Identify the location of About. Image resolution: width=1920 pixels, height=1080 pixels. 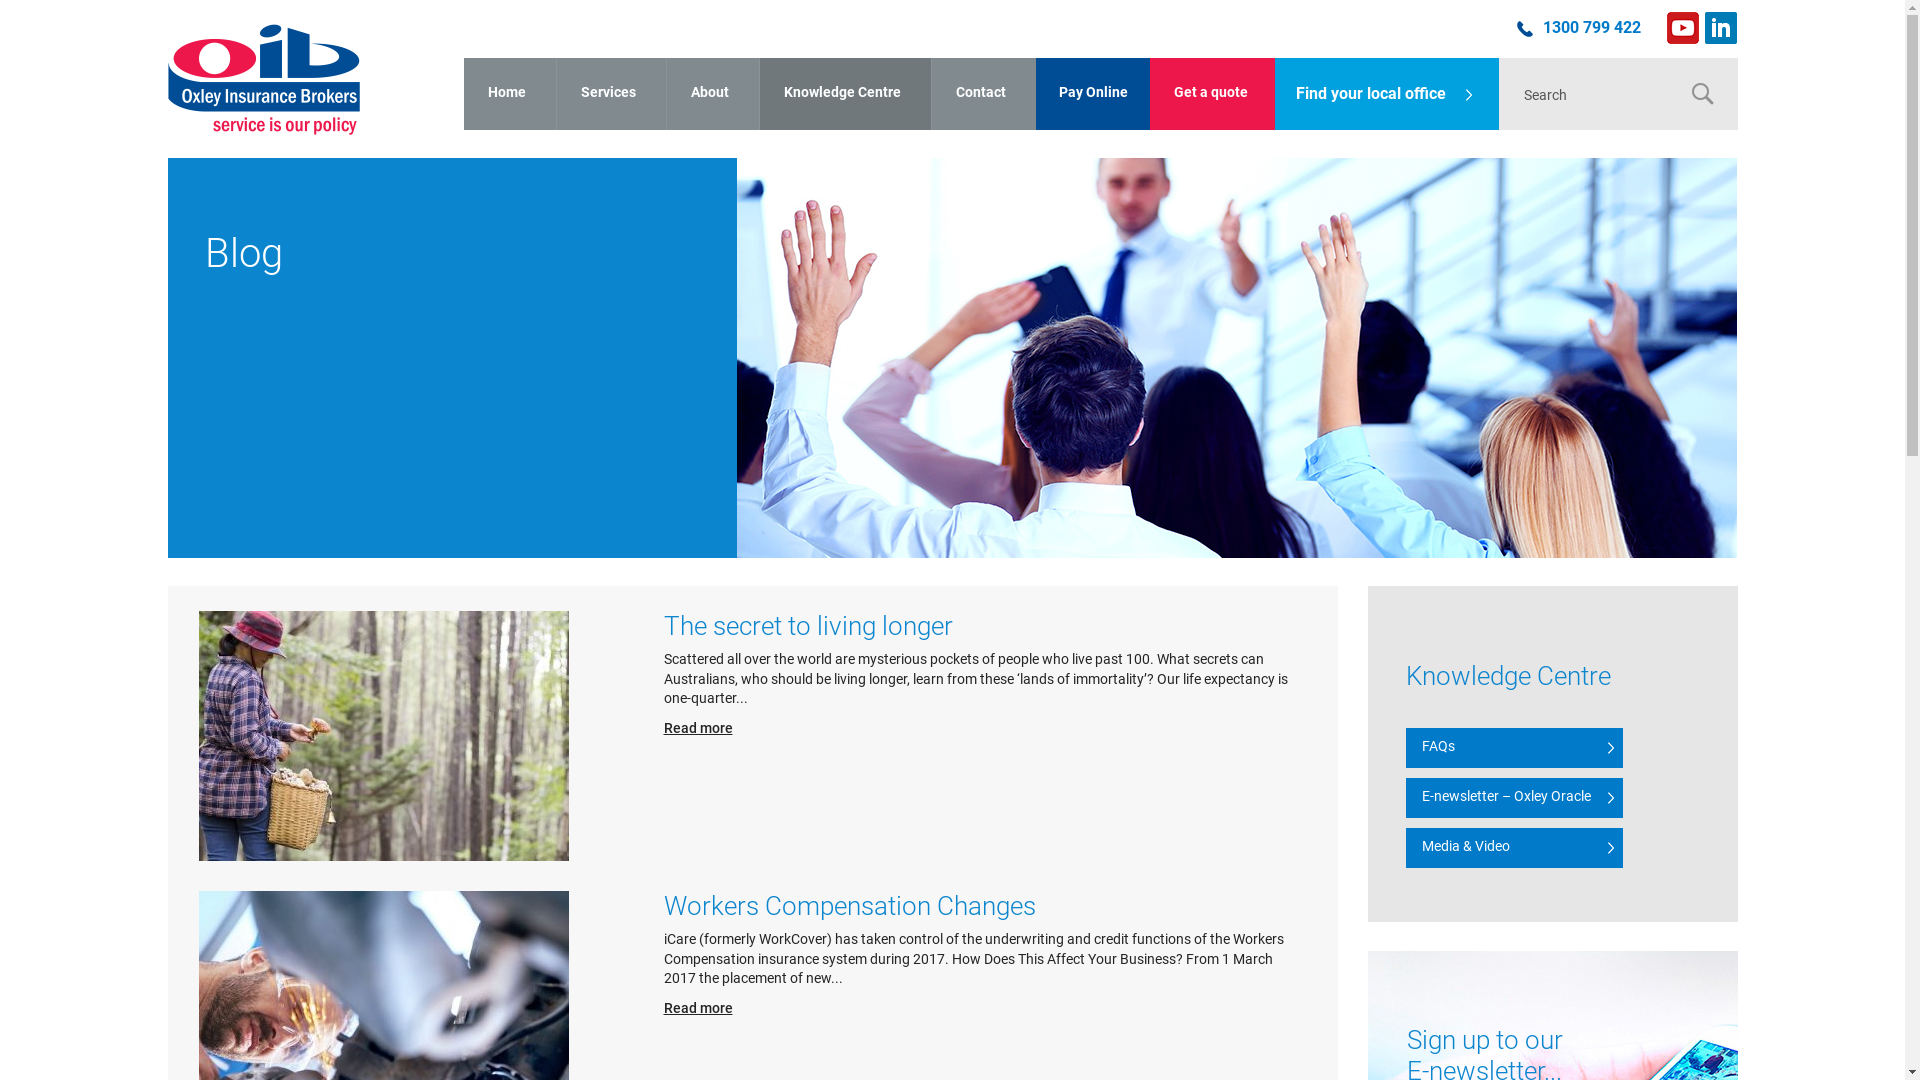
(712, 94).